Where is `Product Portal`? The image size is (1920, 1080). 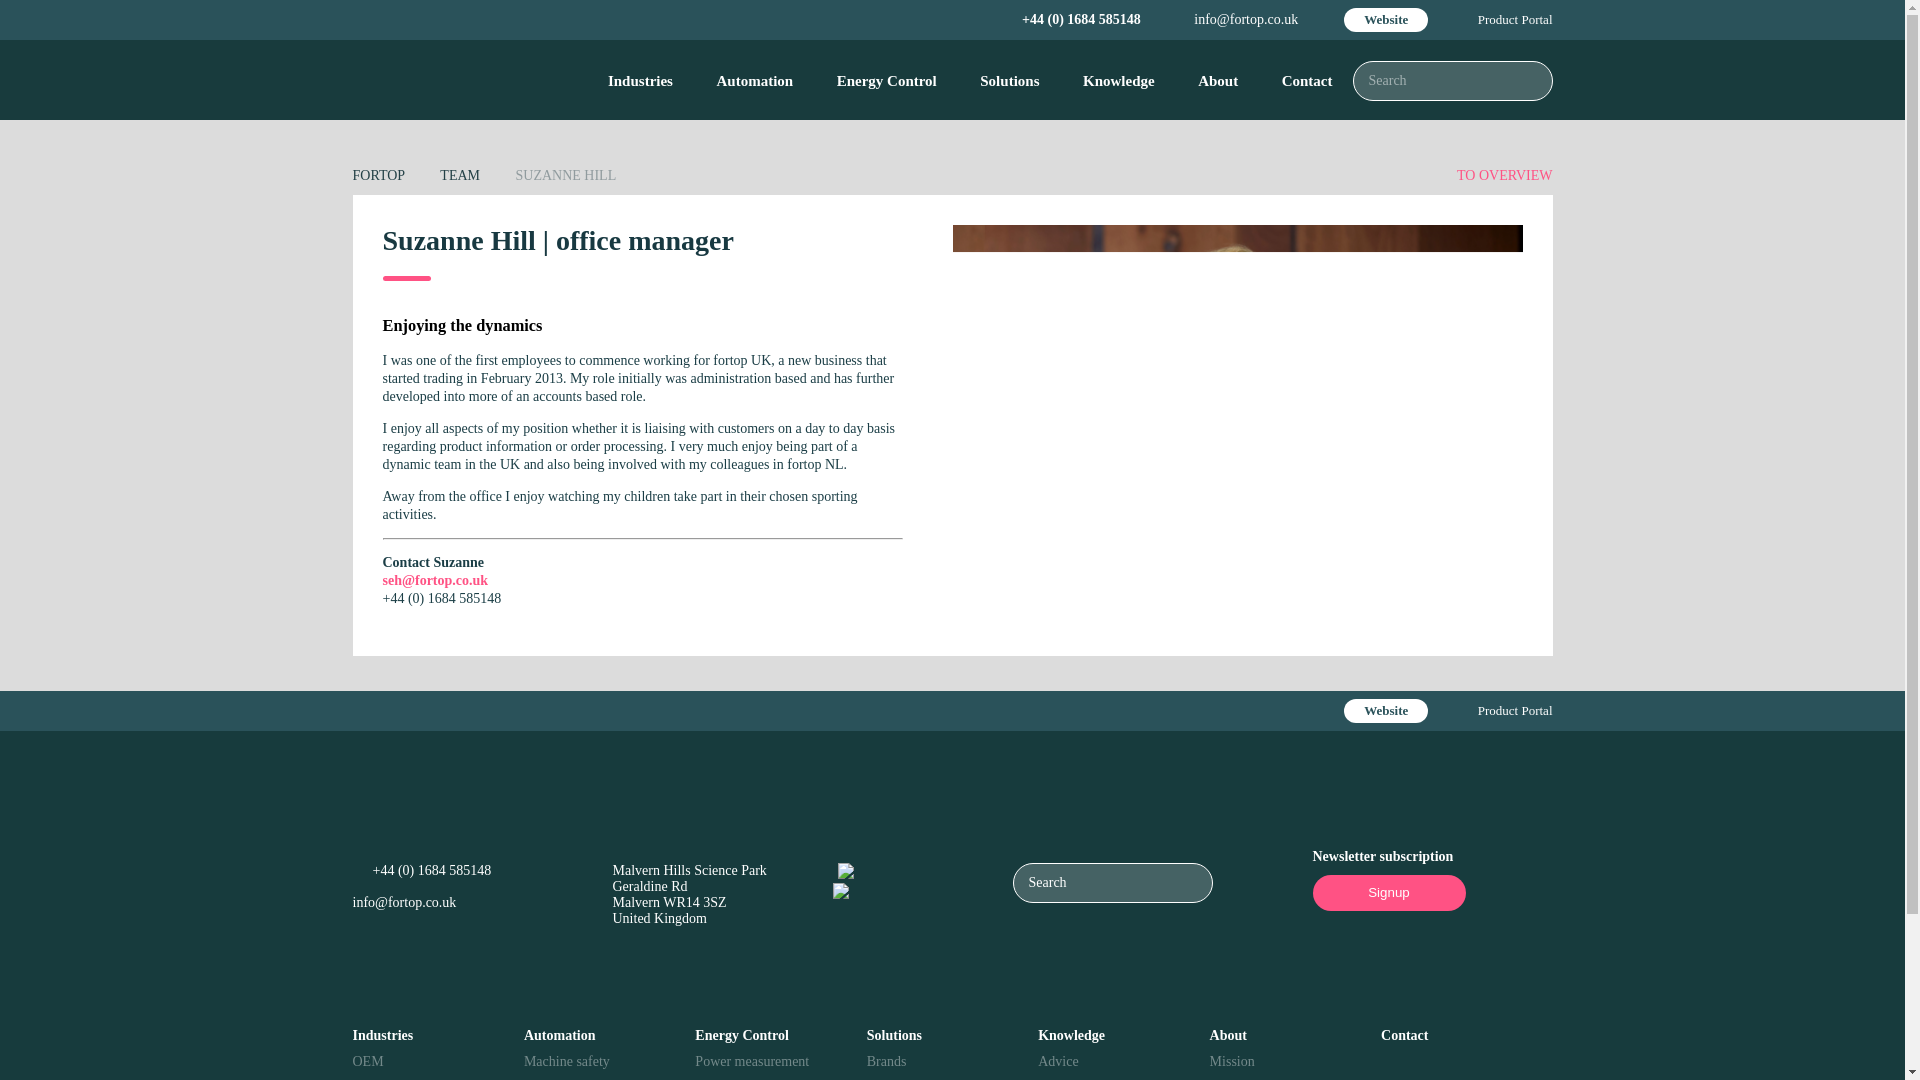 Product Portal is located at coordinates (1516, 20).